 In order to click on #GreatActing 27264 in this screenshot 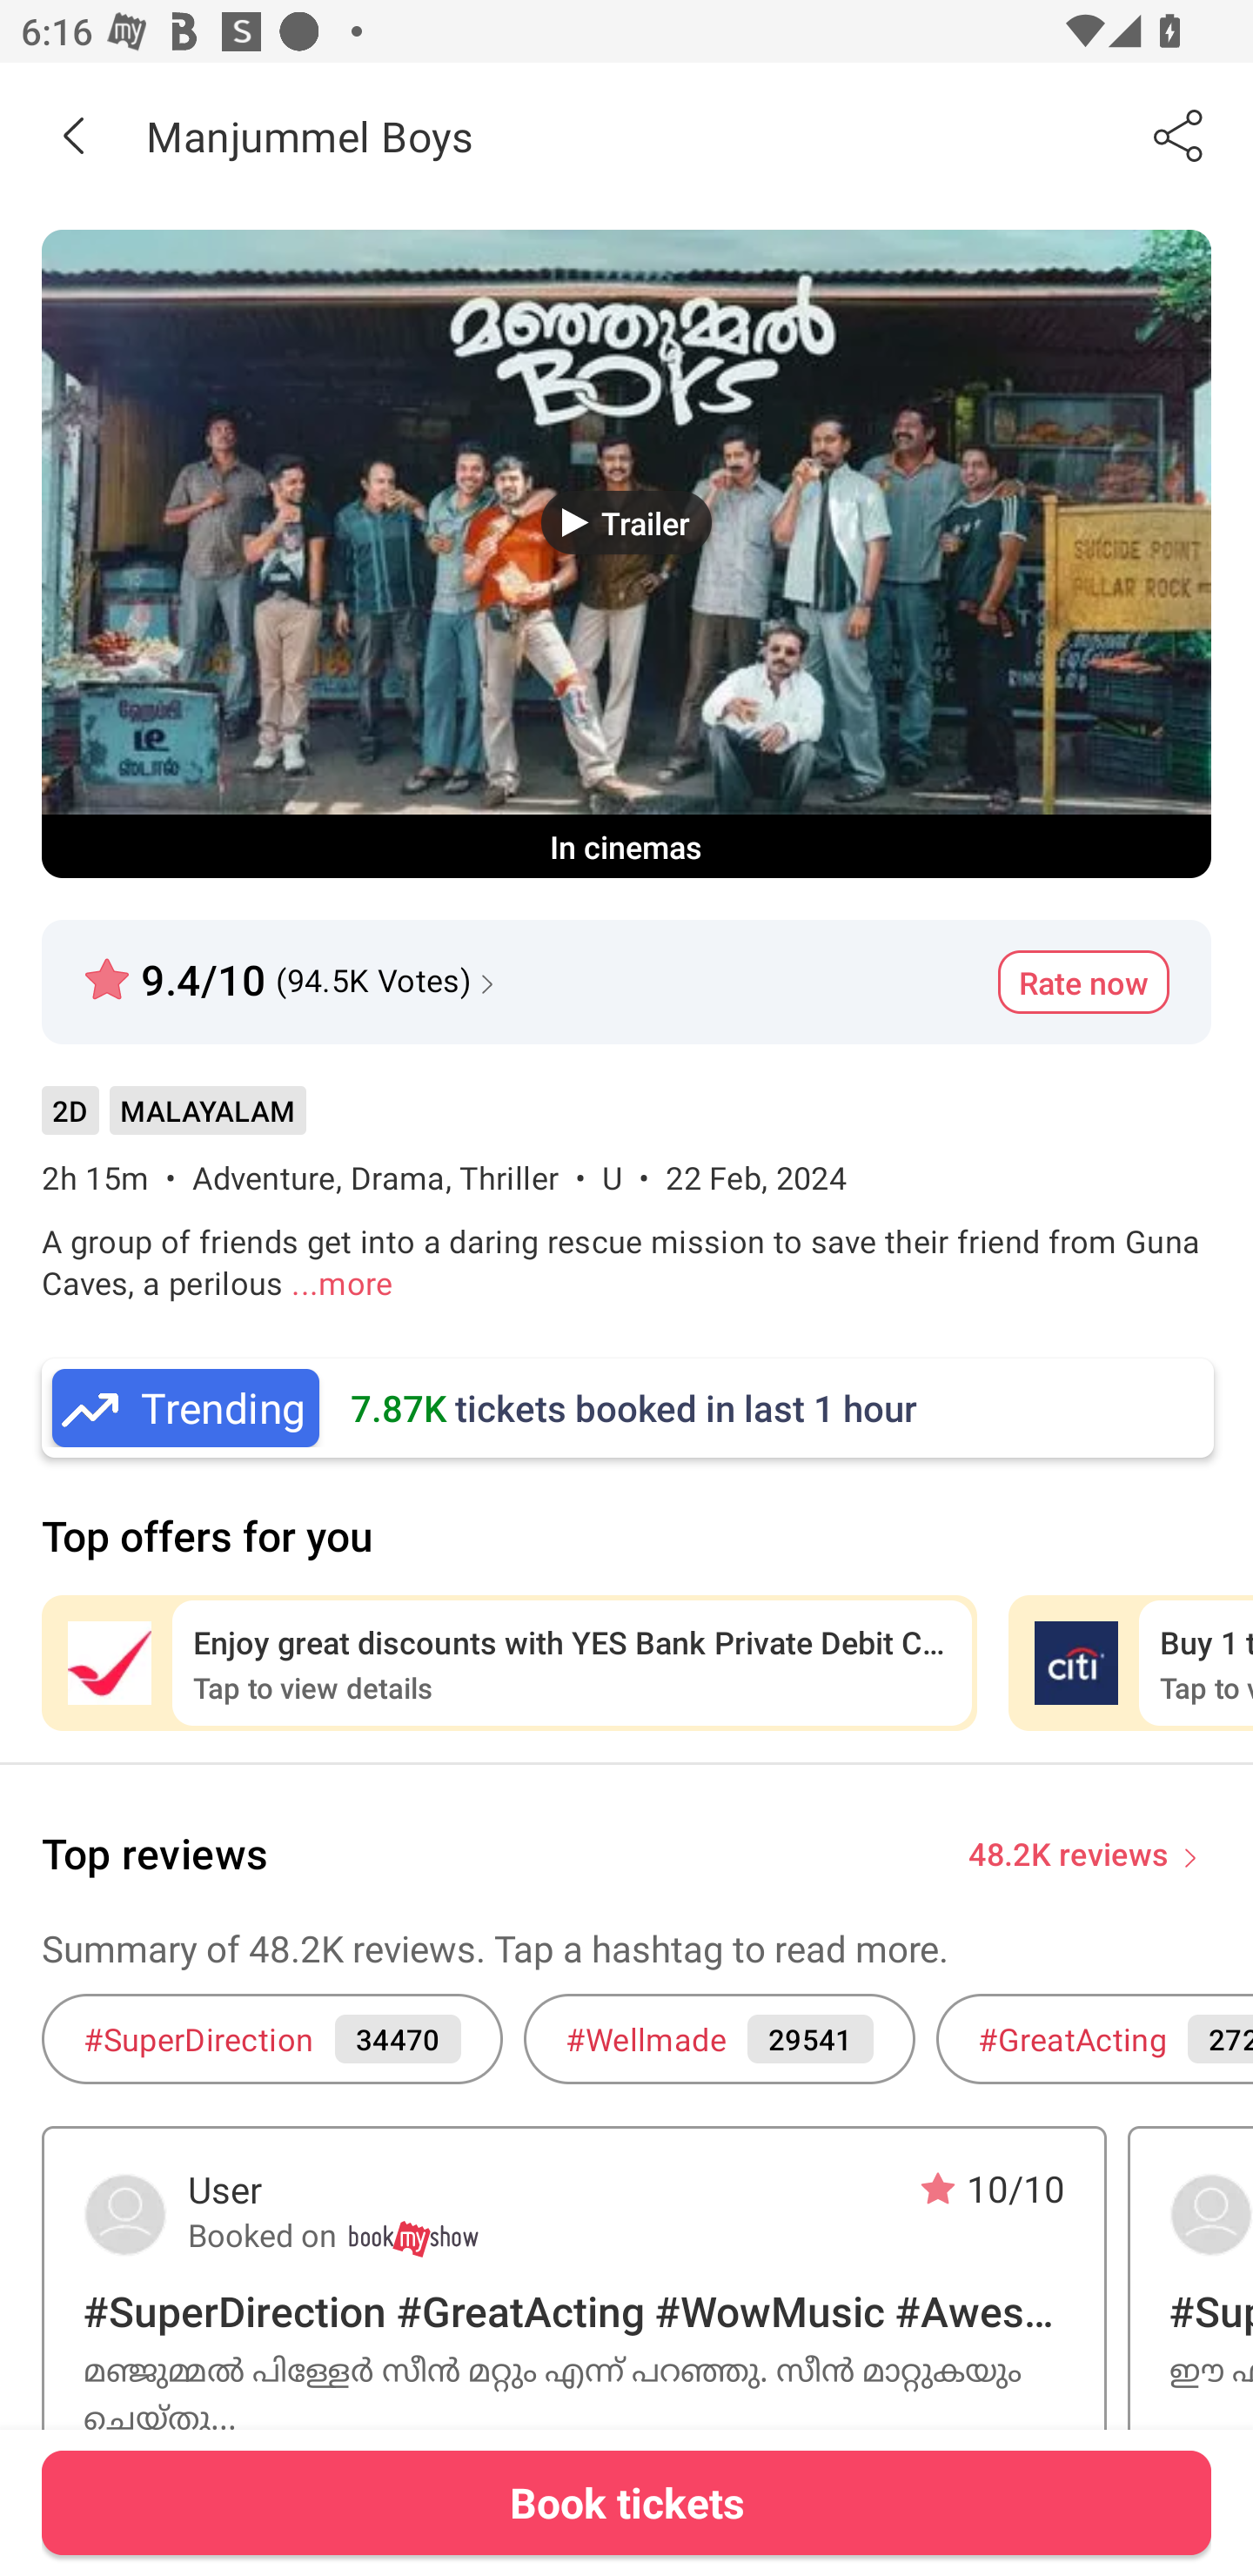, I will do `click(1095, 2038)`.